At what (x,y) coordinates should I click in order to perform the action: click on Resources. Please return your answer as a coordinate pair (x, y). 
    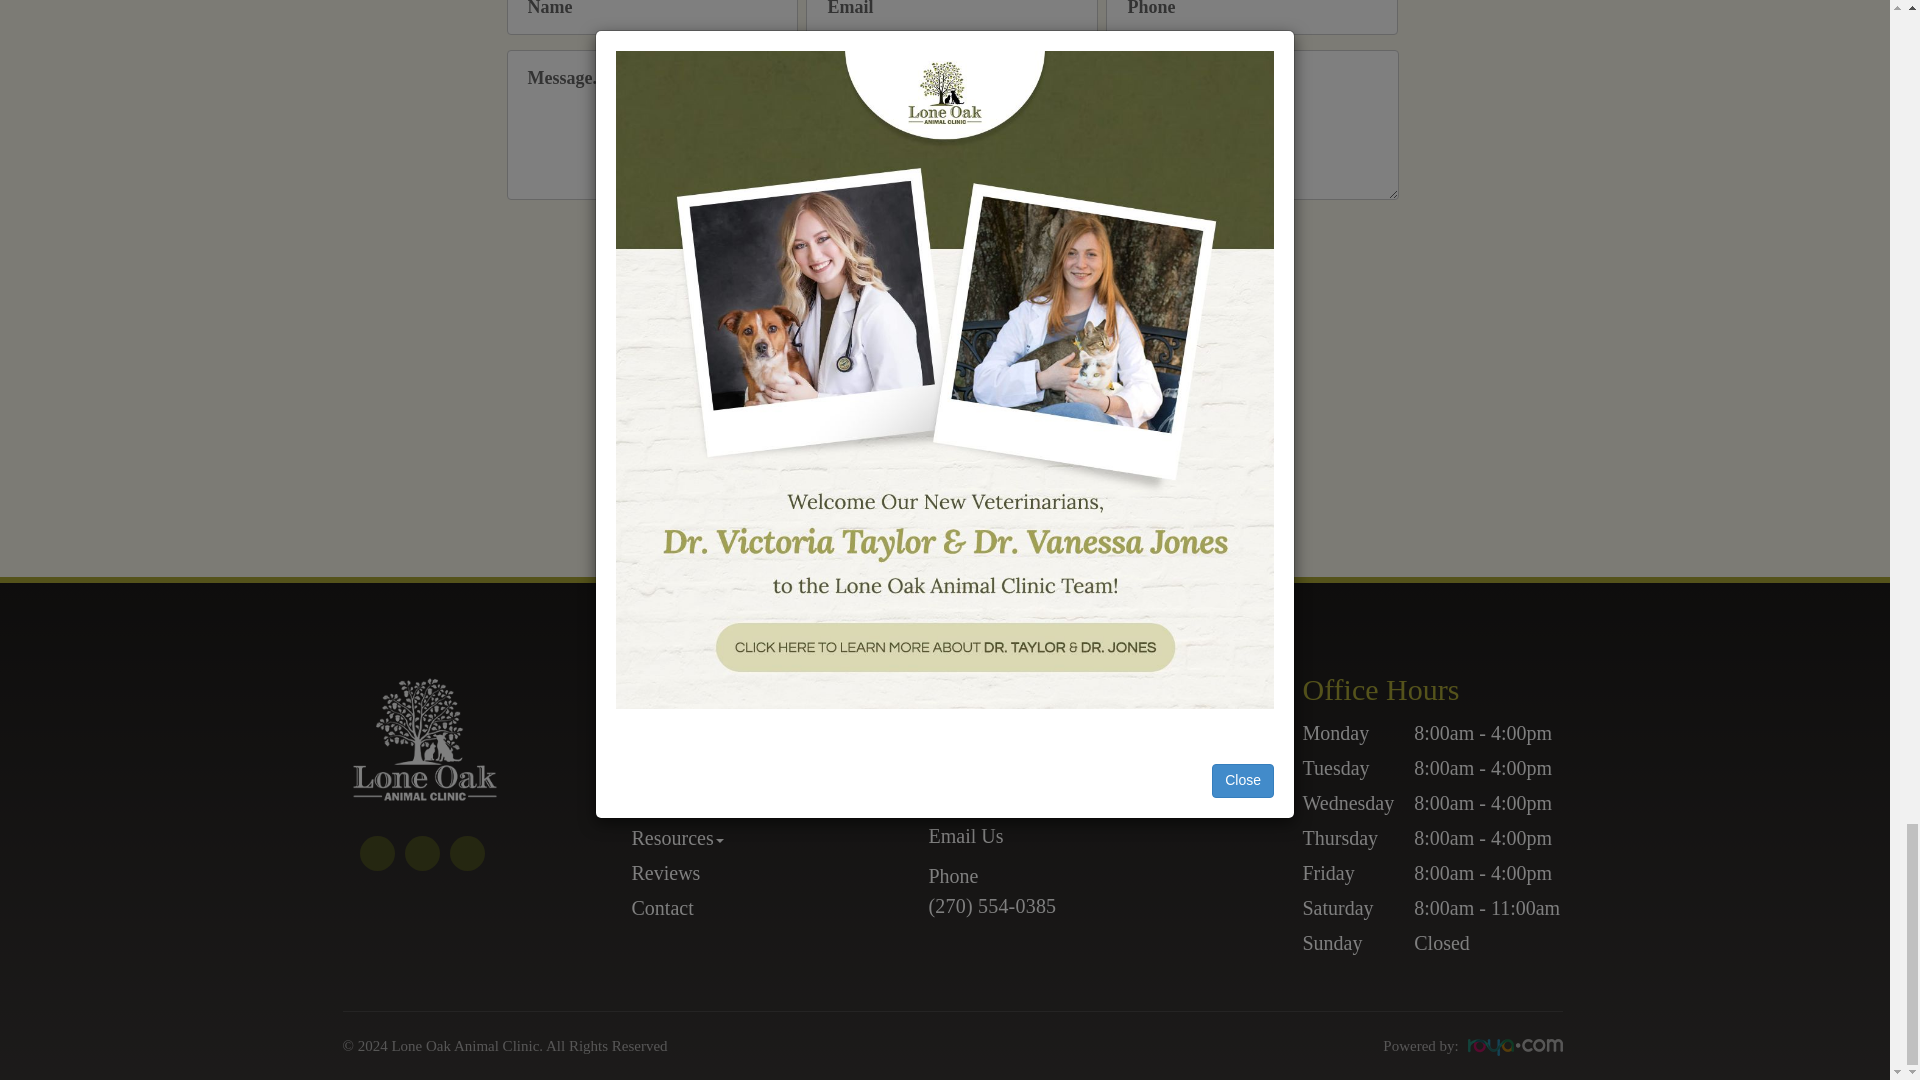
    Looking at the image, I should click on (677, 838).